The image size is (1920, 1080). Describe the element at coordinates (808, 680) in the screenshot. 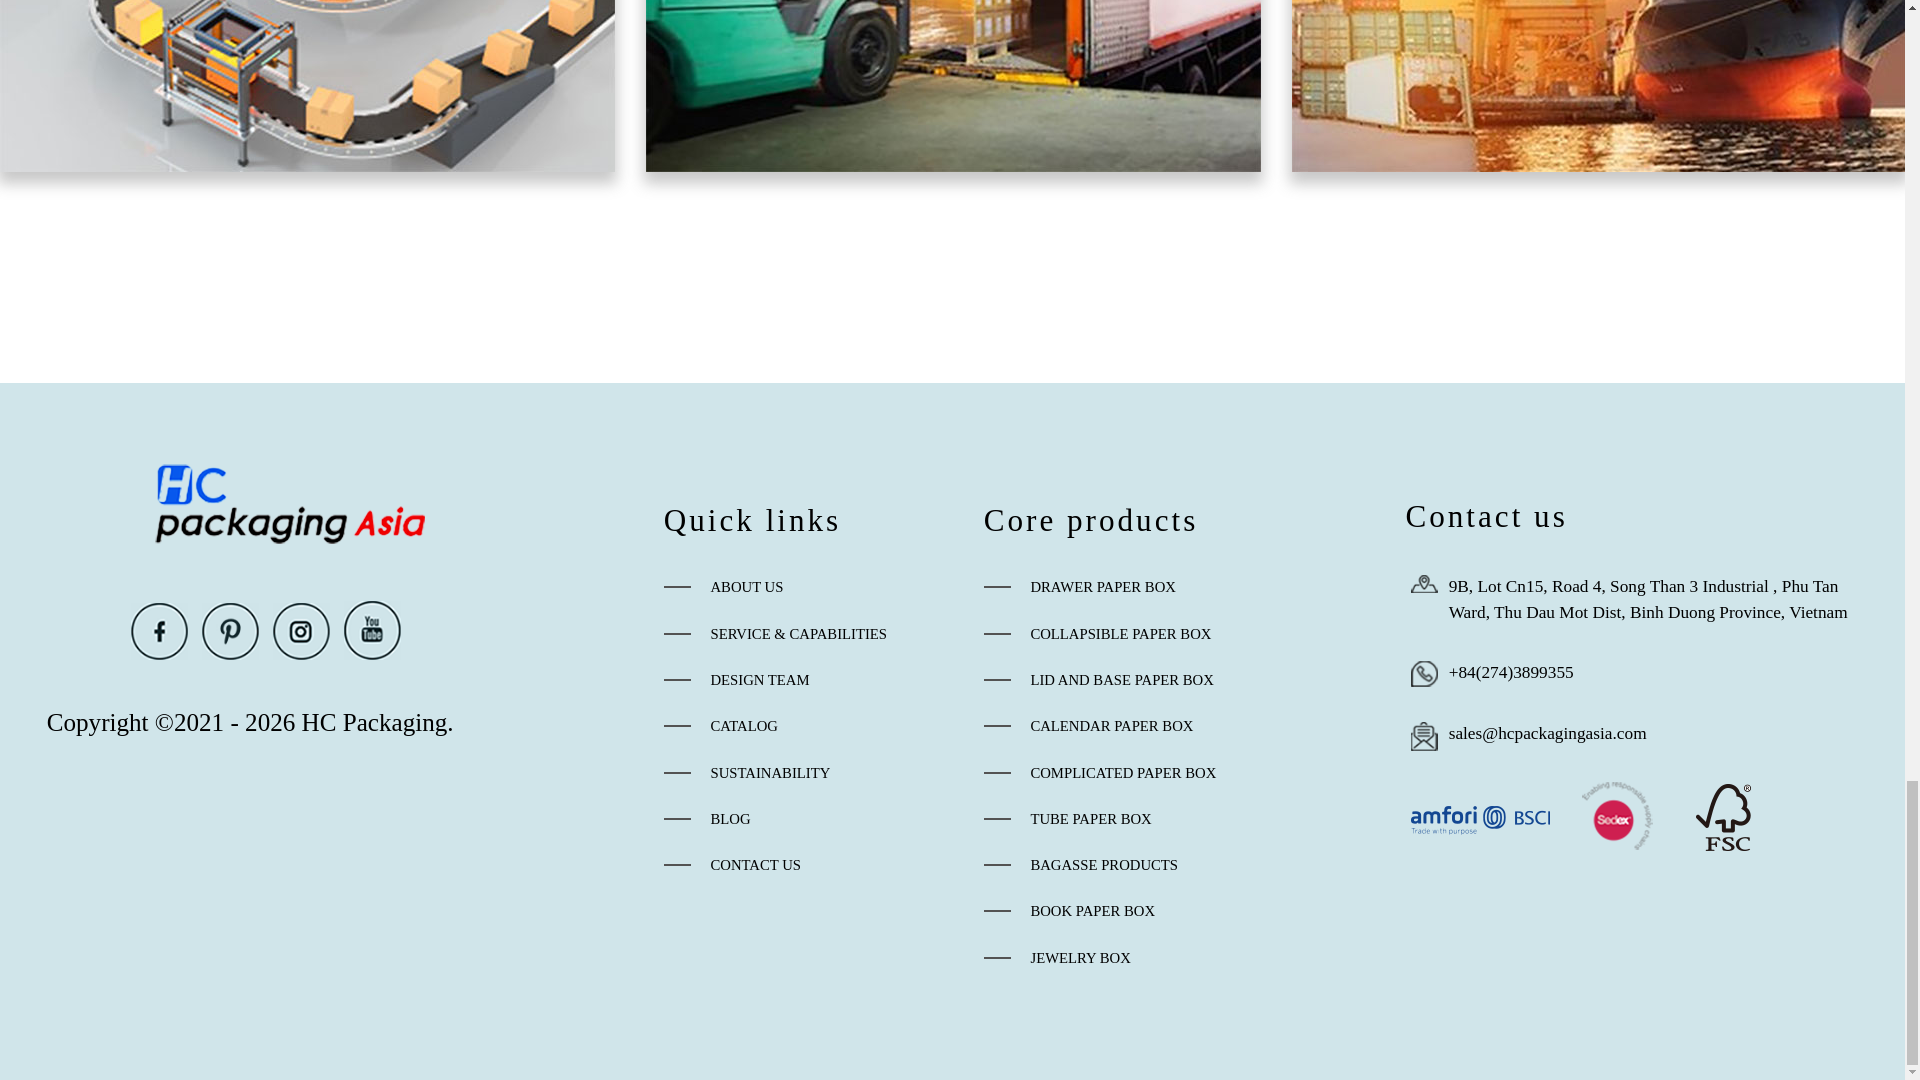

I see `DESIGN TEAM` at that location.